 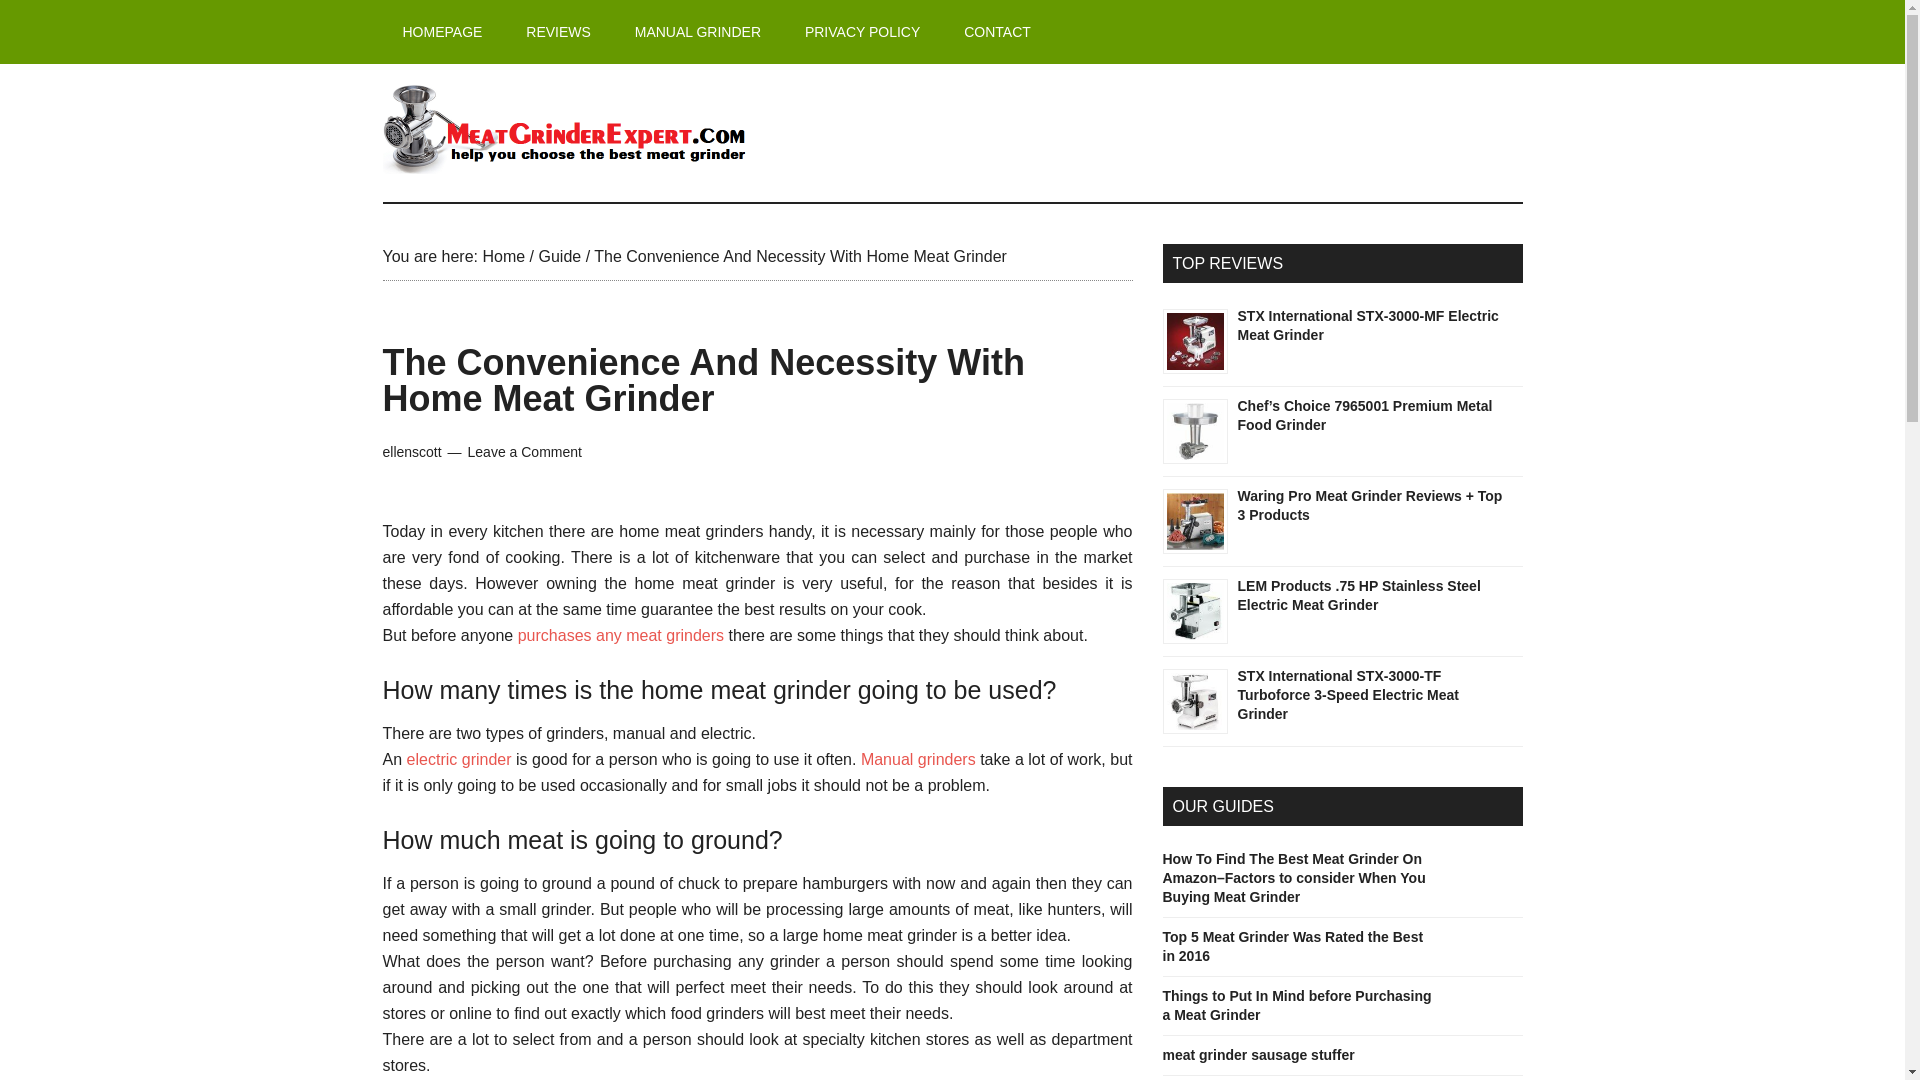 I want to click on HOMEPAGE, so click(x=442, y=32).